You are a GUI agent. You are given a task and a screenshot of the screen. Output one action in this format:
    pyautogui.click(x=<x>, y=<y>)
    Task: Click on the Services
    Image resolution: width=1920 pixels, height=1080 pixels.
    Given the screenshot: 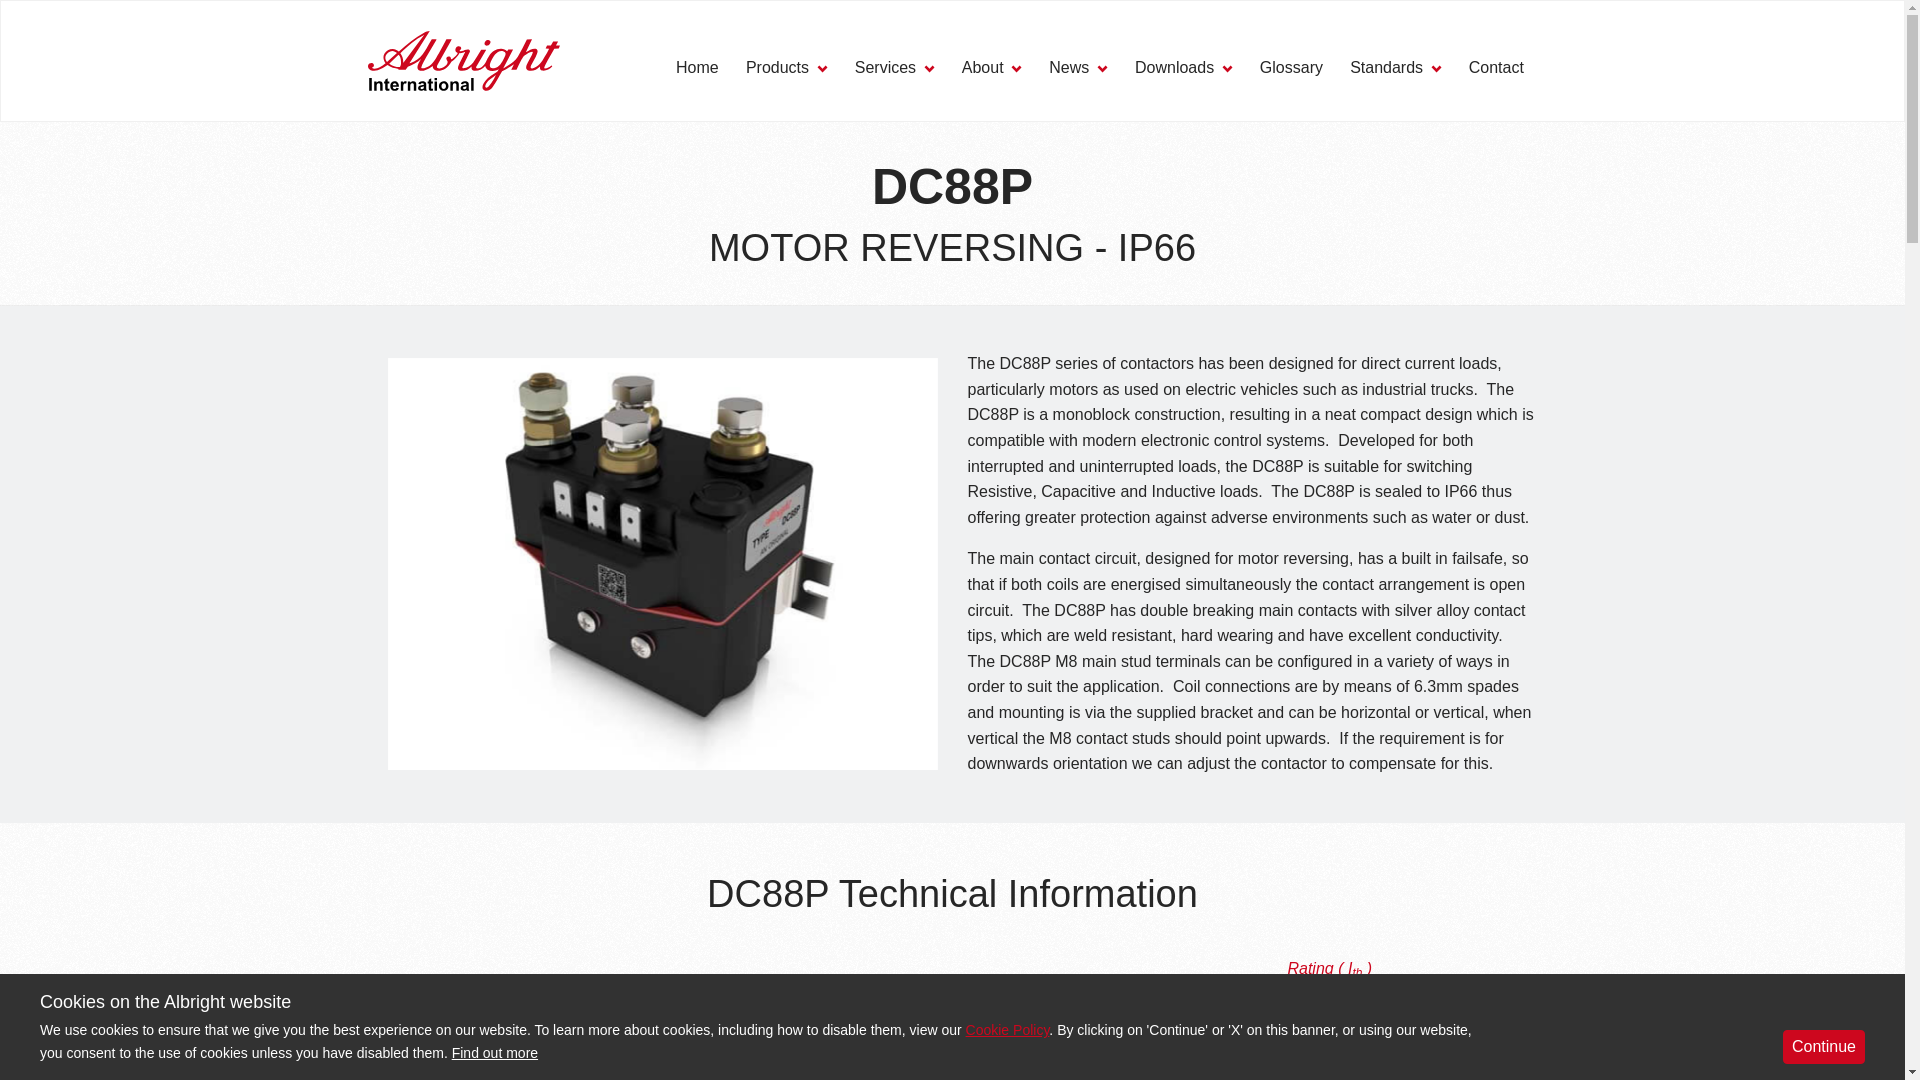 What is the action you would take?
    pyautogui.click(x=894, y=84)
    